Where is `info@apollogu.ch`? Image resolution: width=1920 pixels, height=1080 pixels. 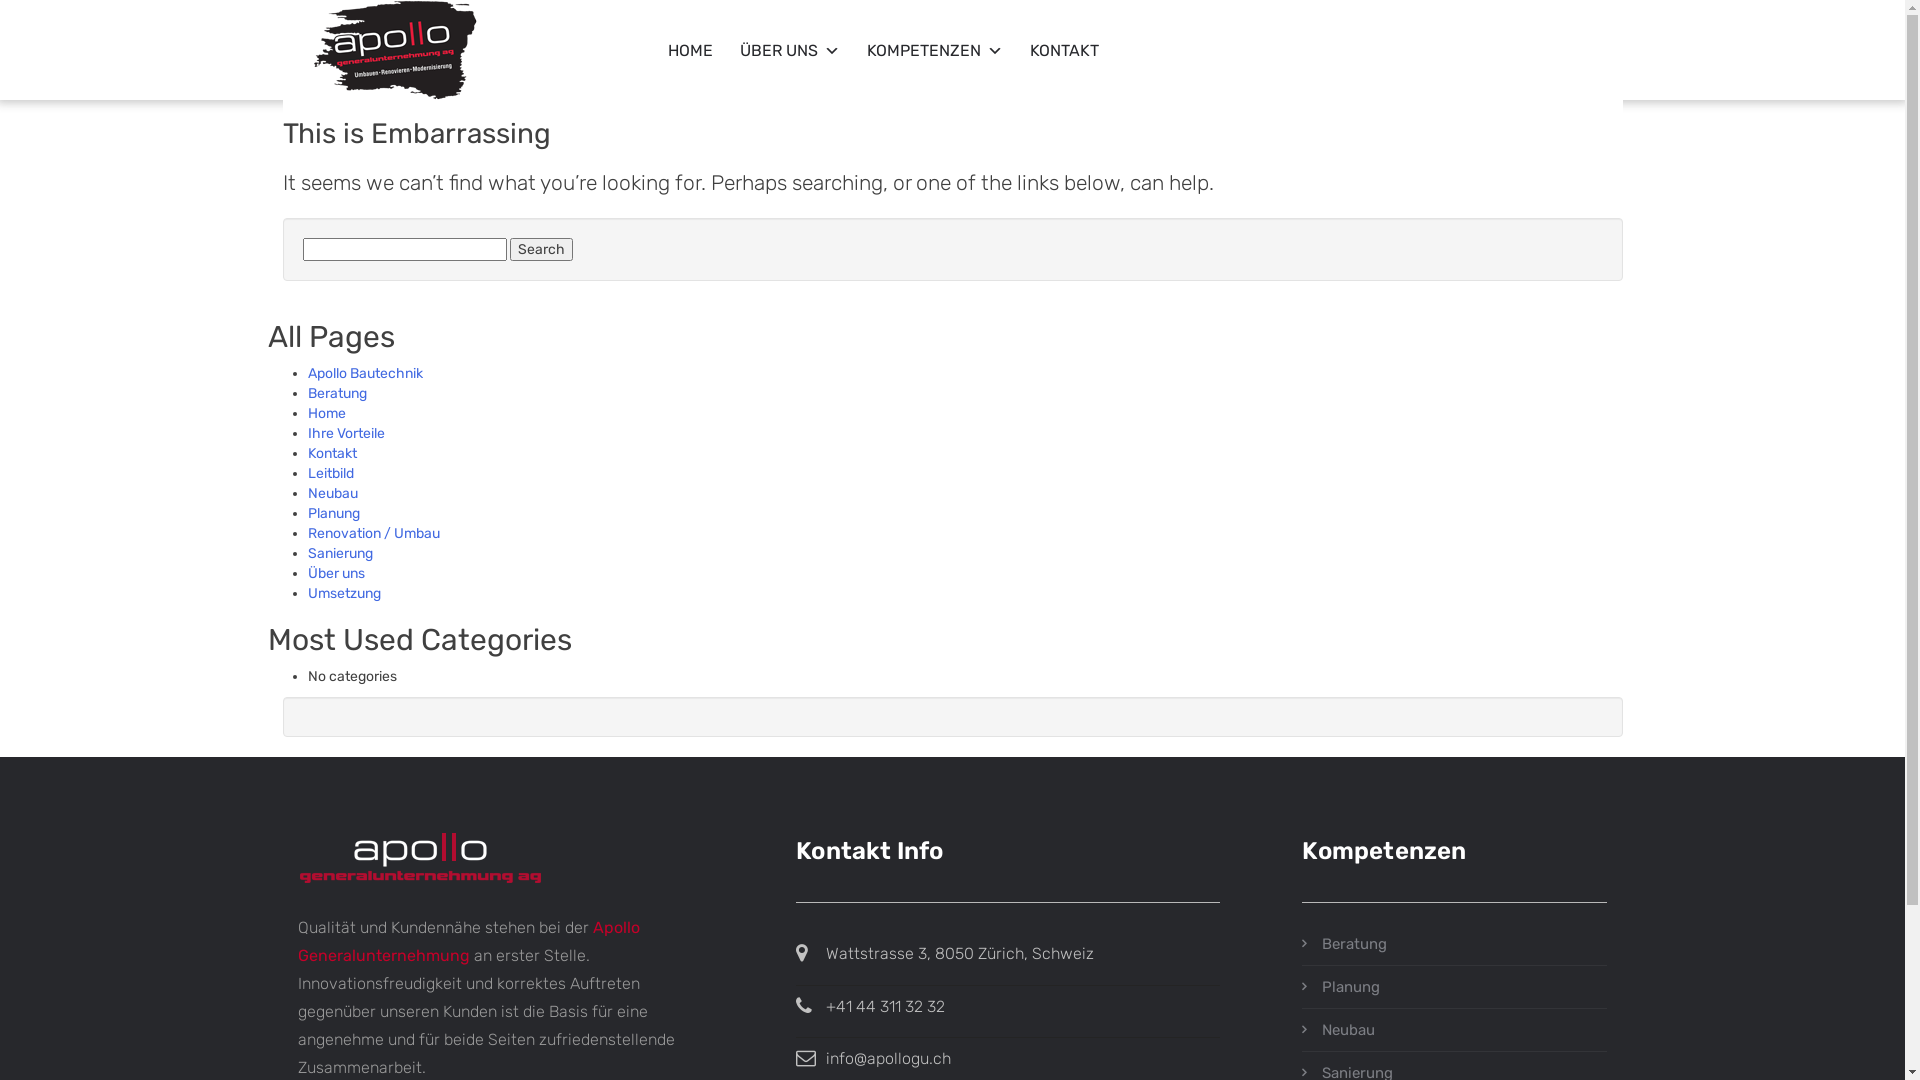
info@apollogu.ch is located at coordinates (888, 1058).